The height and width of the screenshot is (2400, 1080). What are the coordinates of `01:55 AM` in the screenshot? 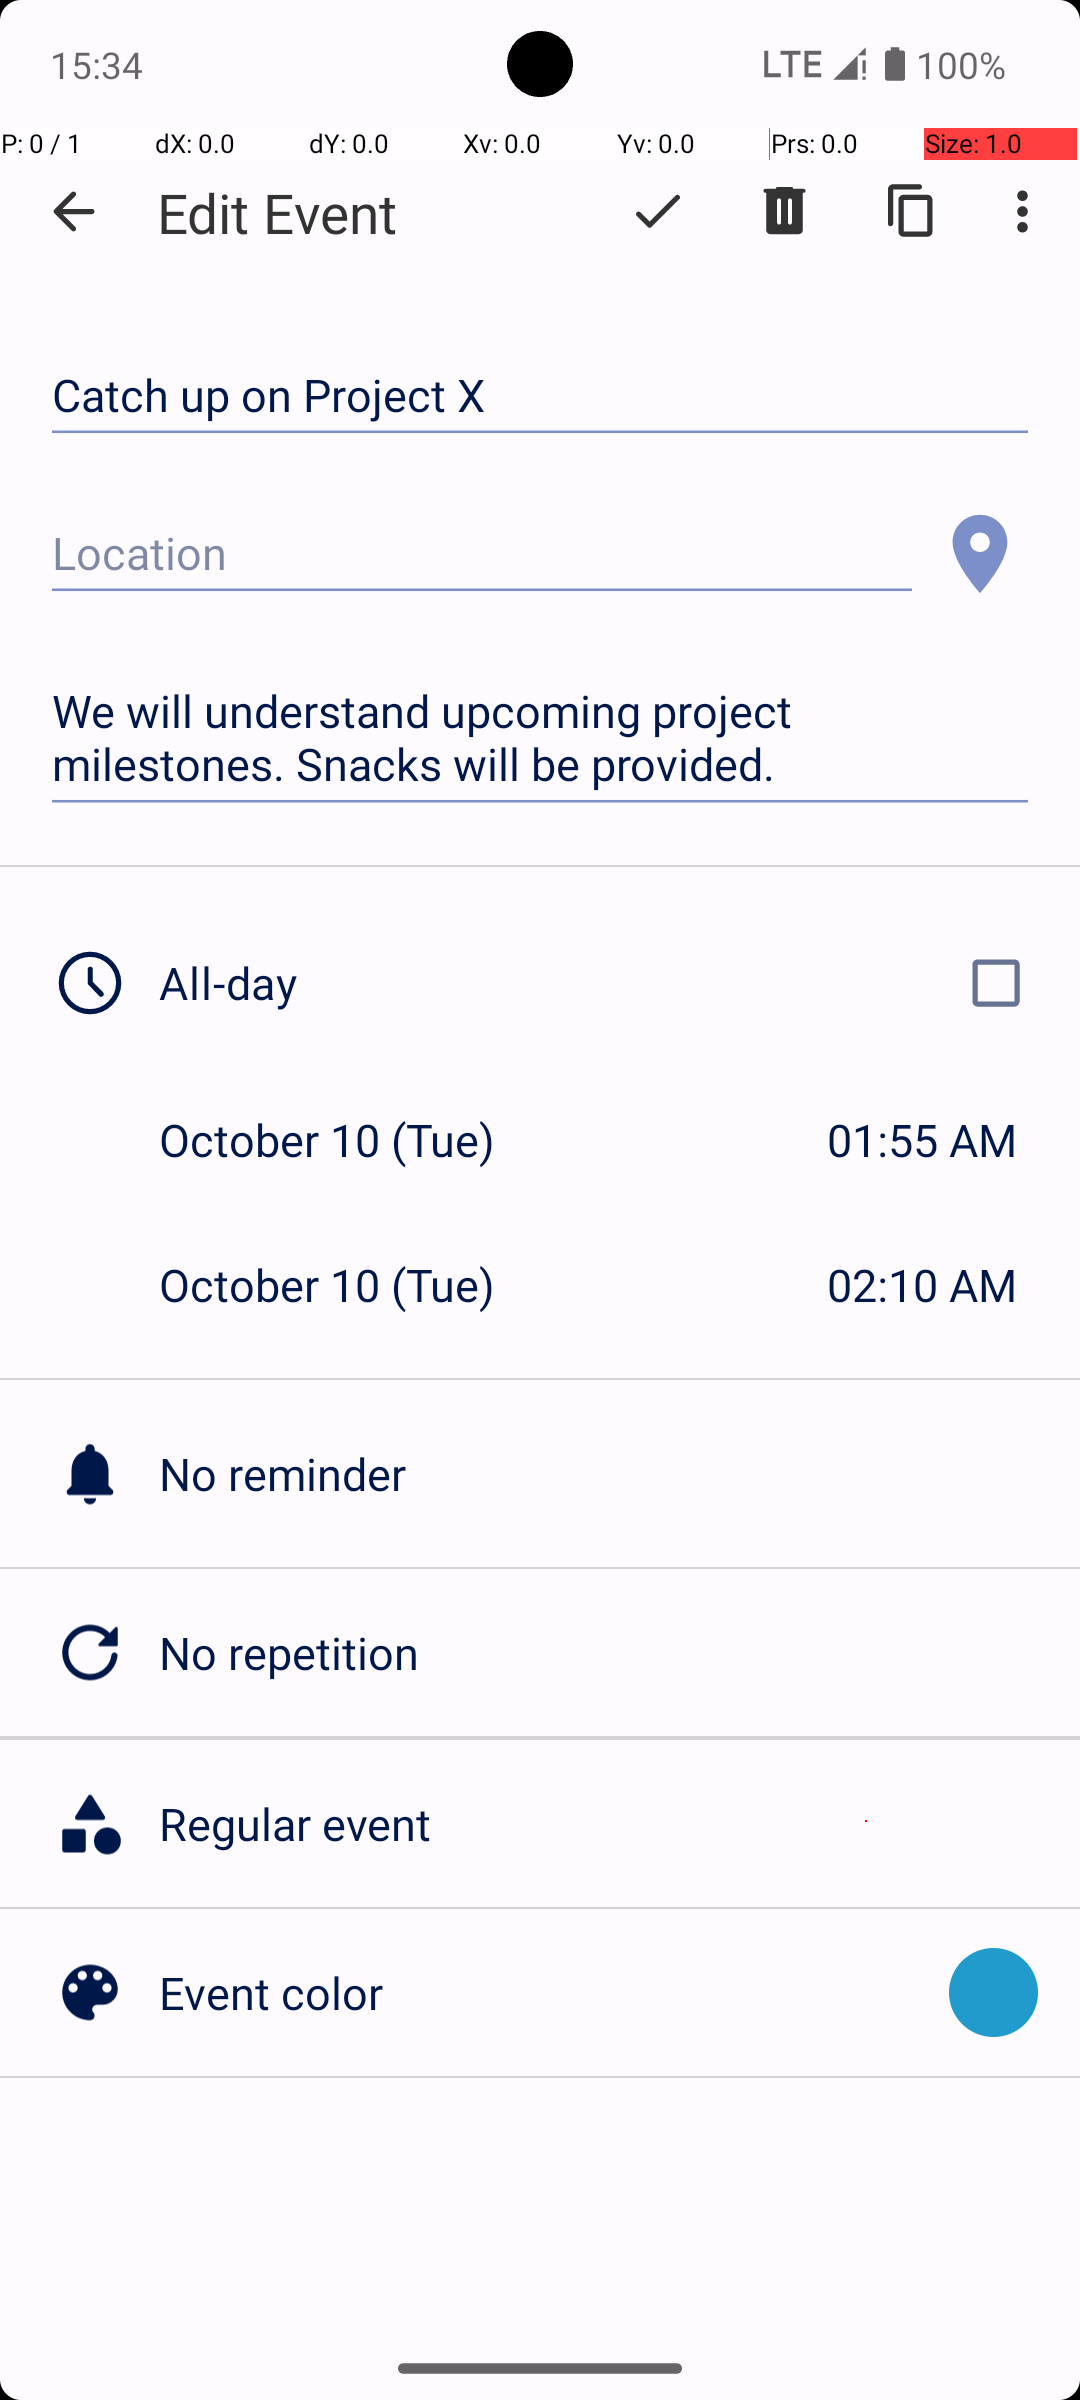 It's located at (922, 1140).